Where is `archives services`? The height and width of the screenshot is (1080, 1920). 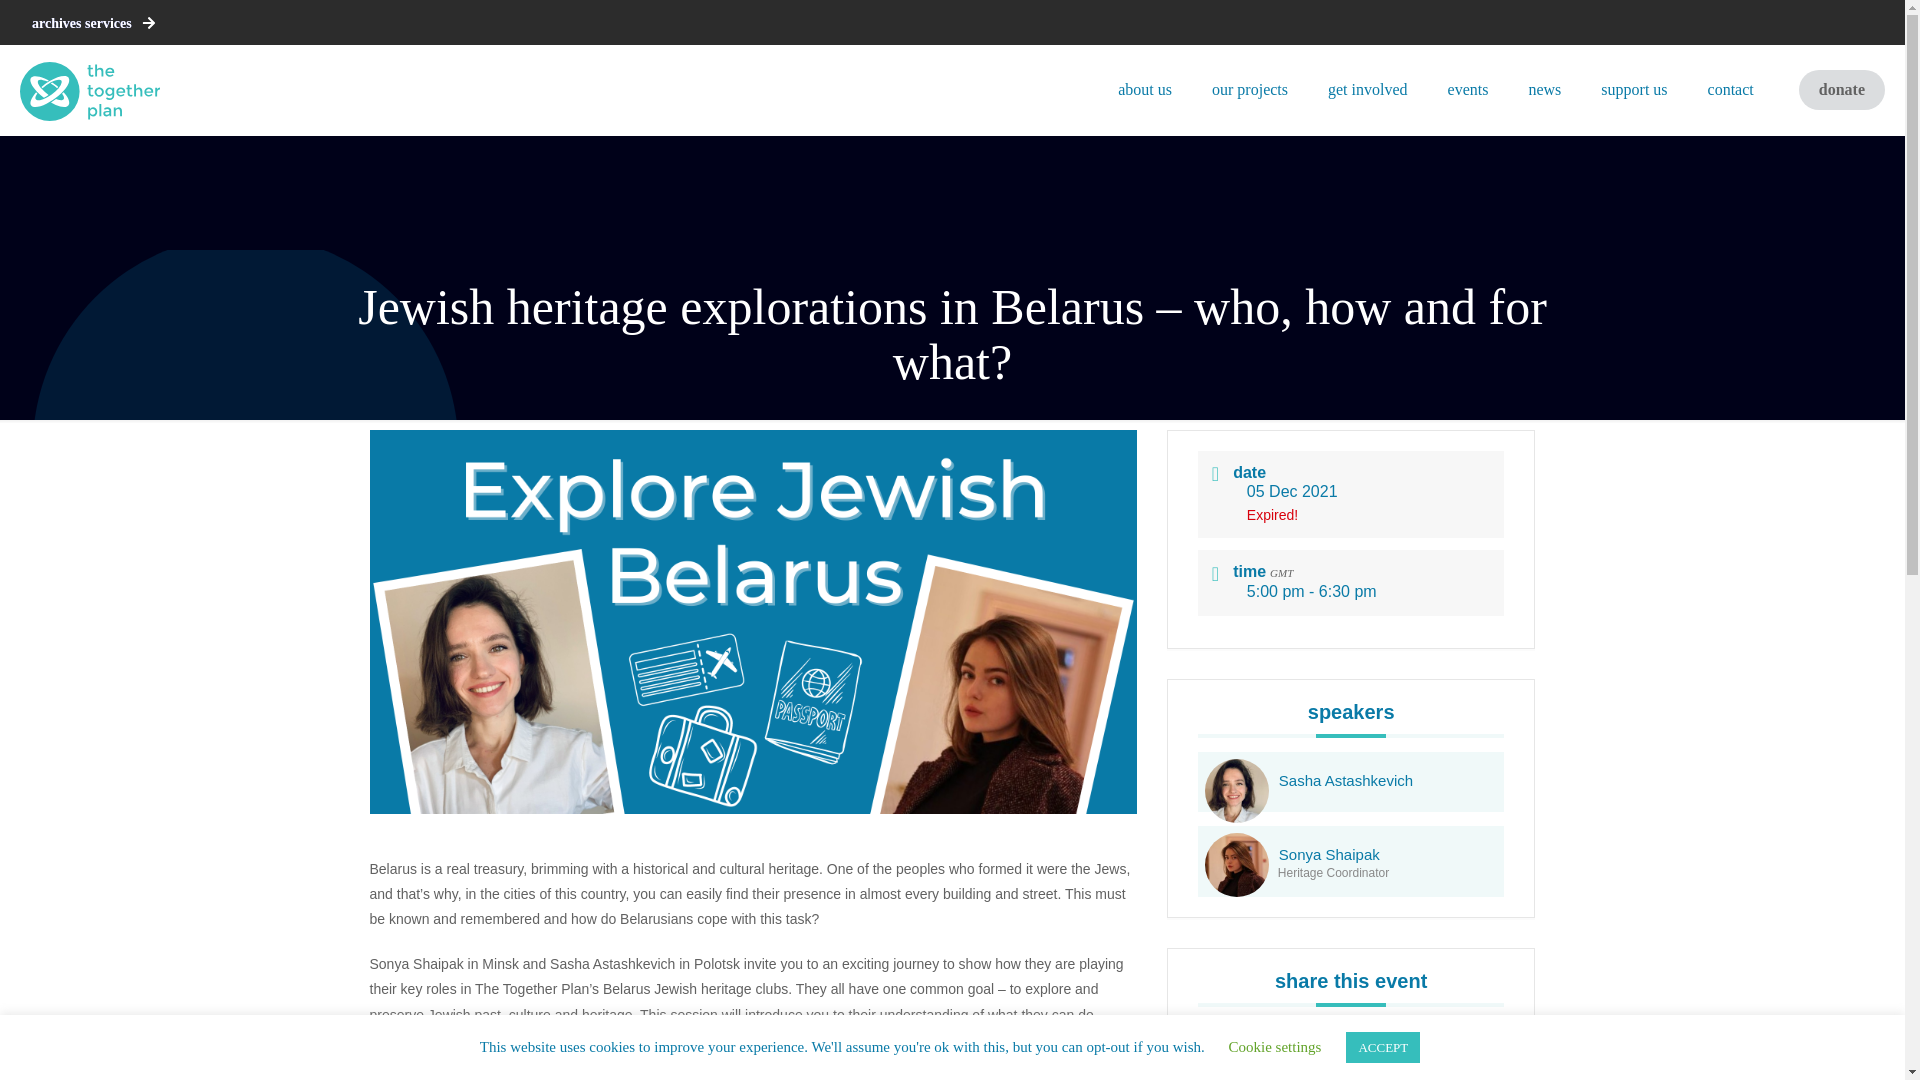 archives services is located at coordinates (94, 24).